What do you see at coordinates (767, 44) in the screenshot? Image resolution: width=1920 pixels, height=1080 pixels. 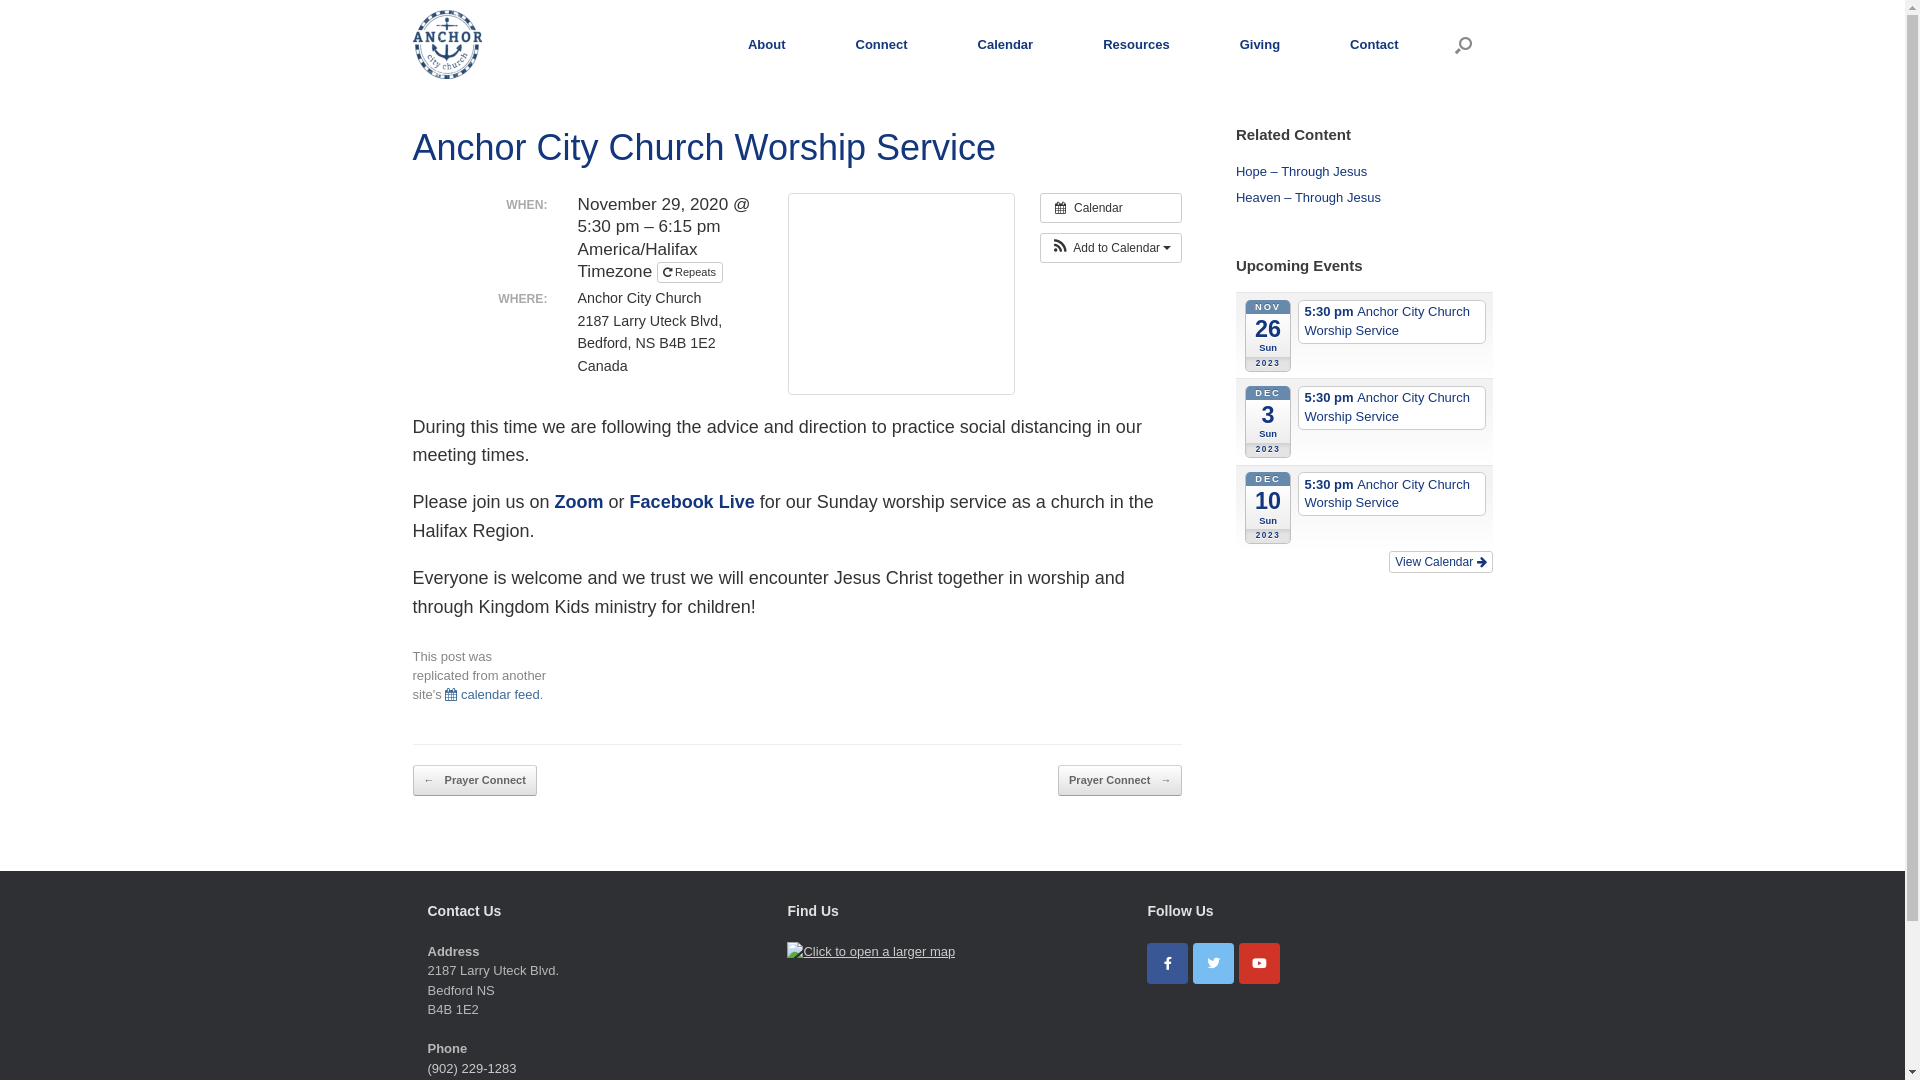 I see `About` at bounding box center [767, 44].